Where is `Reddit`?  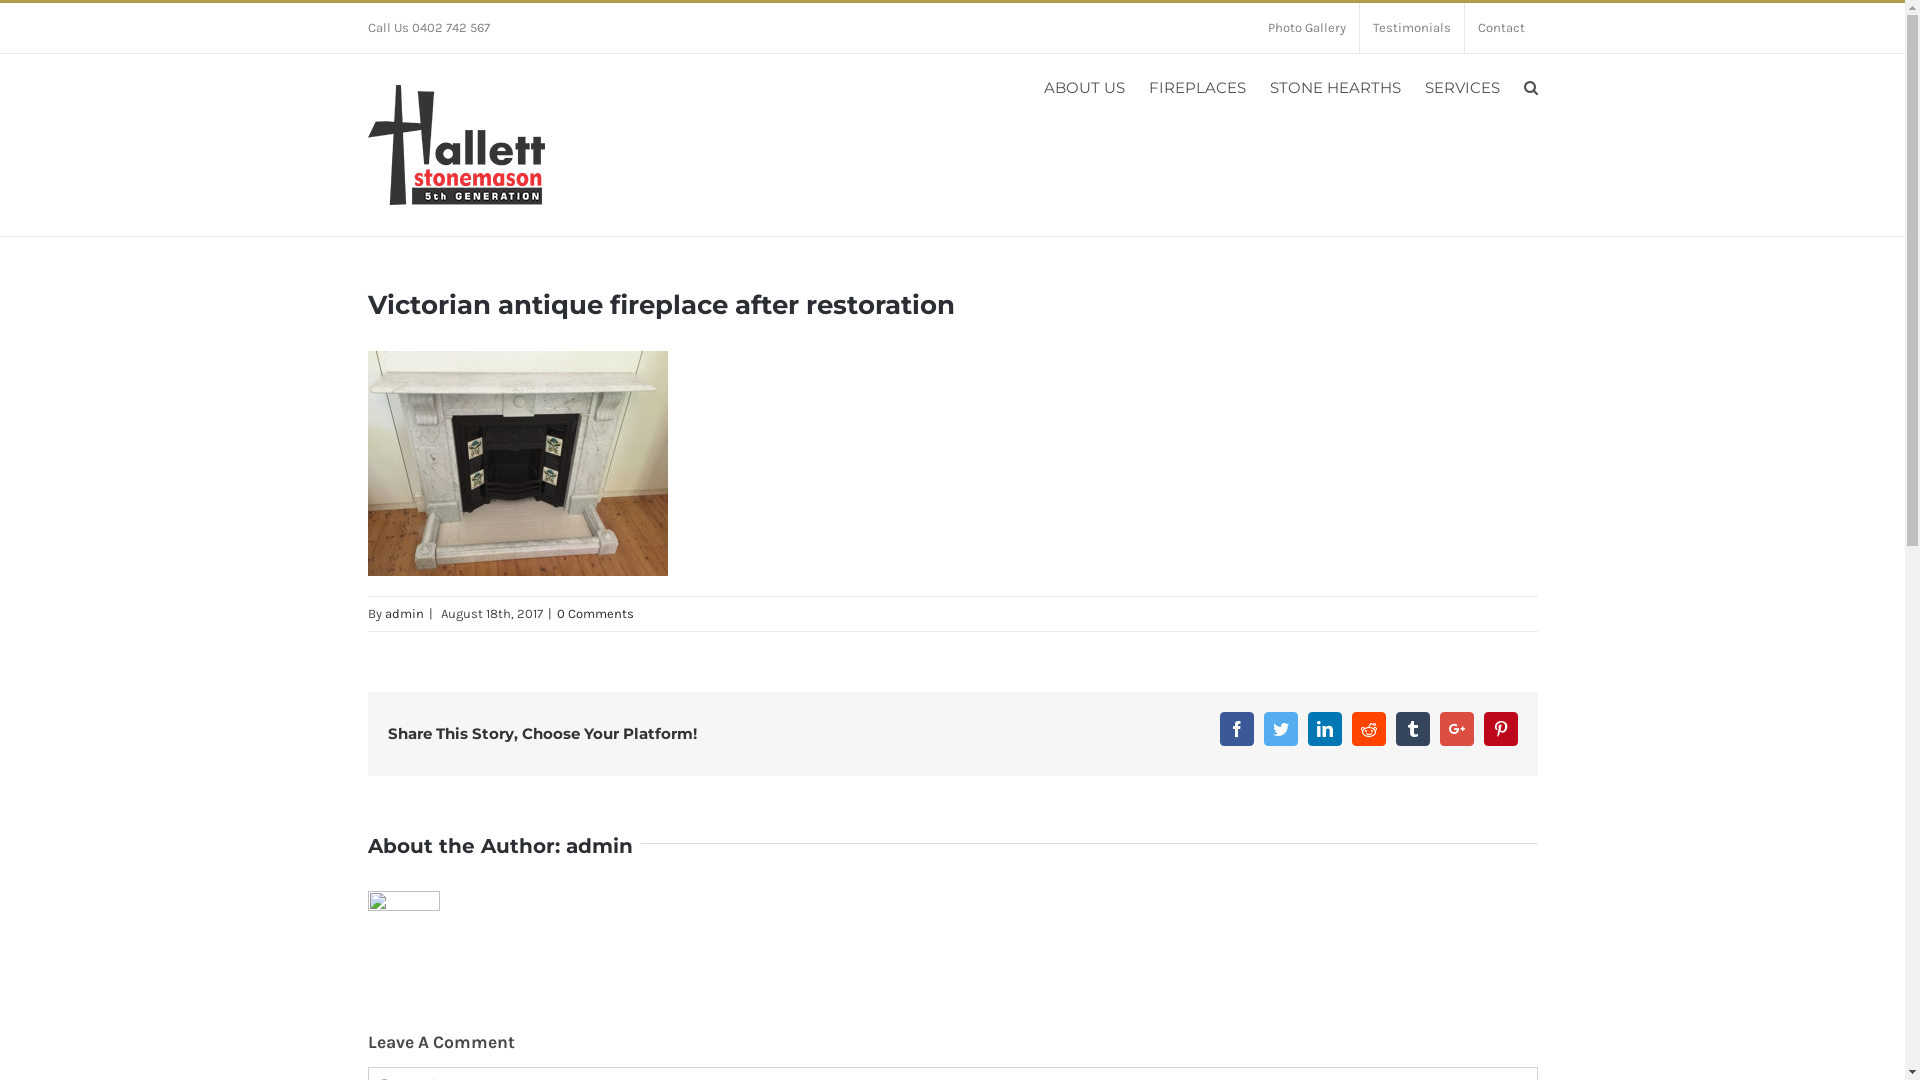 Reddit is located at coordinates (1369, 729).